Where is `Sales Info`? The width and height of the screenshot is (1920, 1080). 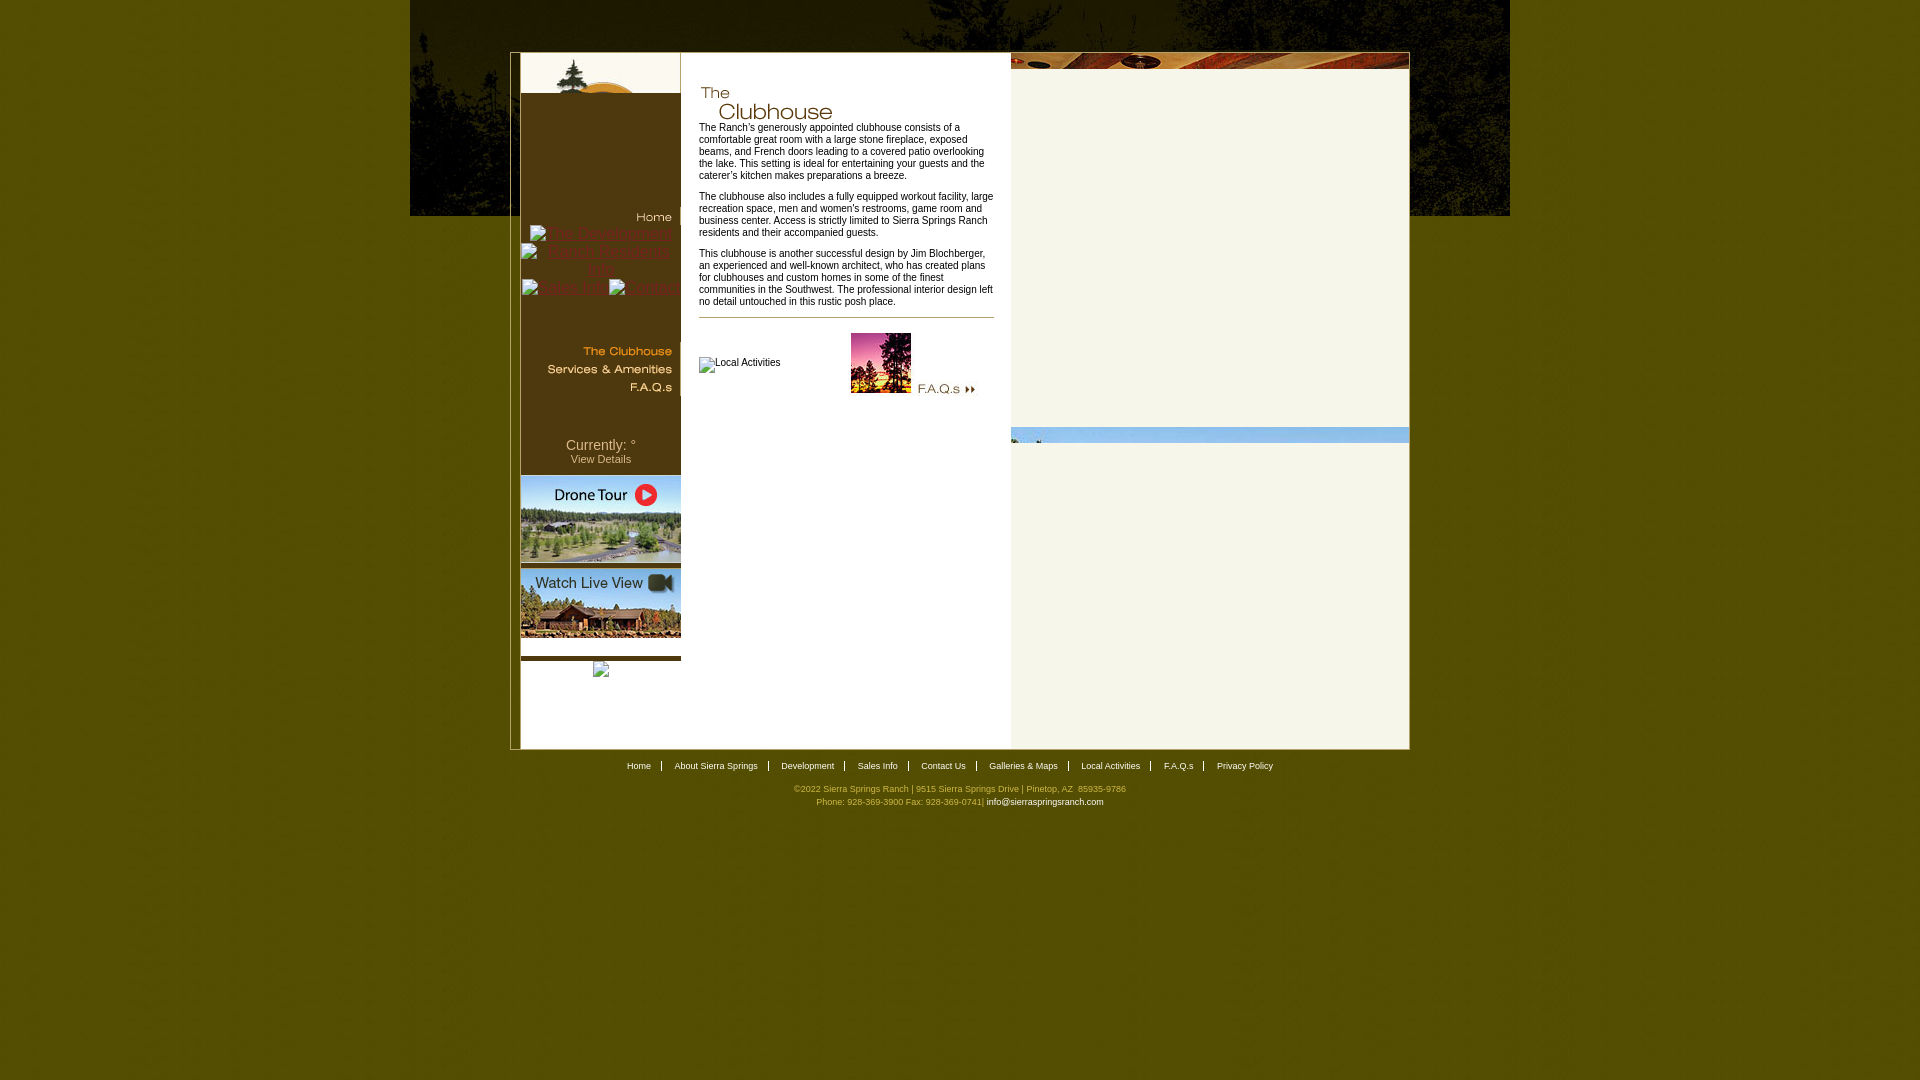
Sales Info is located at coordinates (878, 766).